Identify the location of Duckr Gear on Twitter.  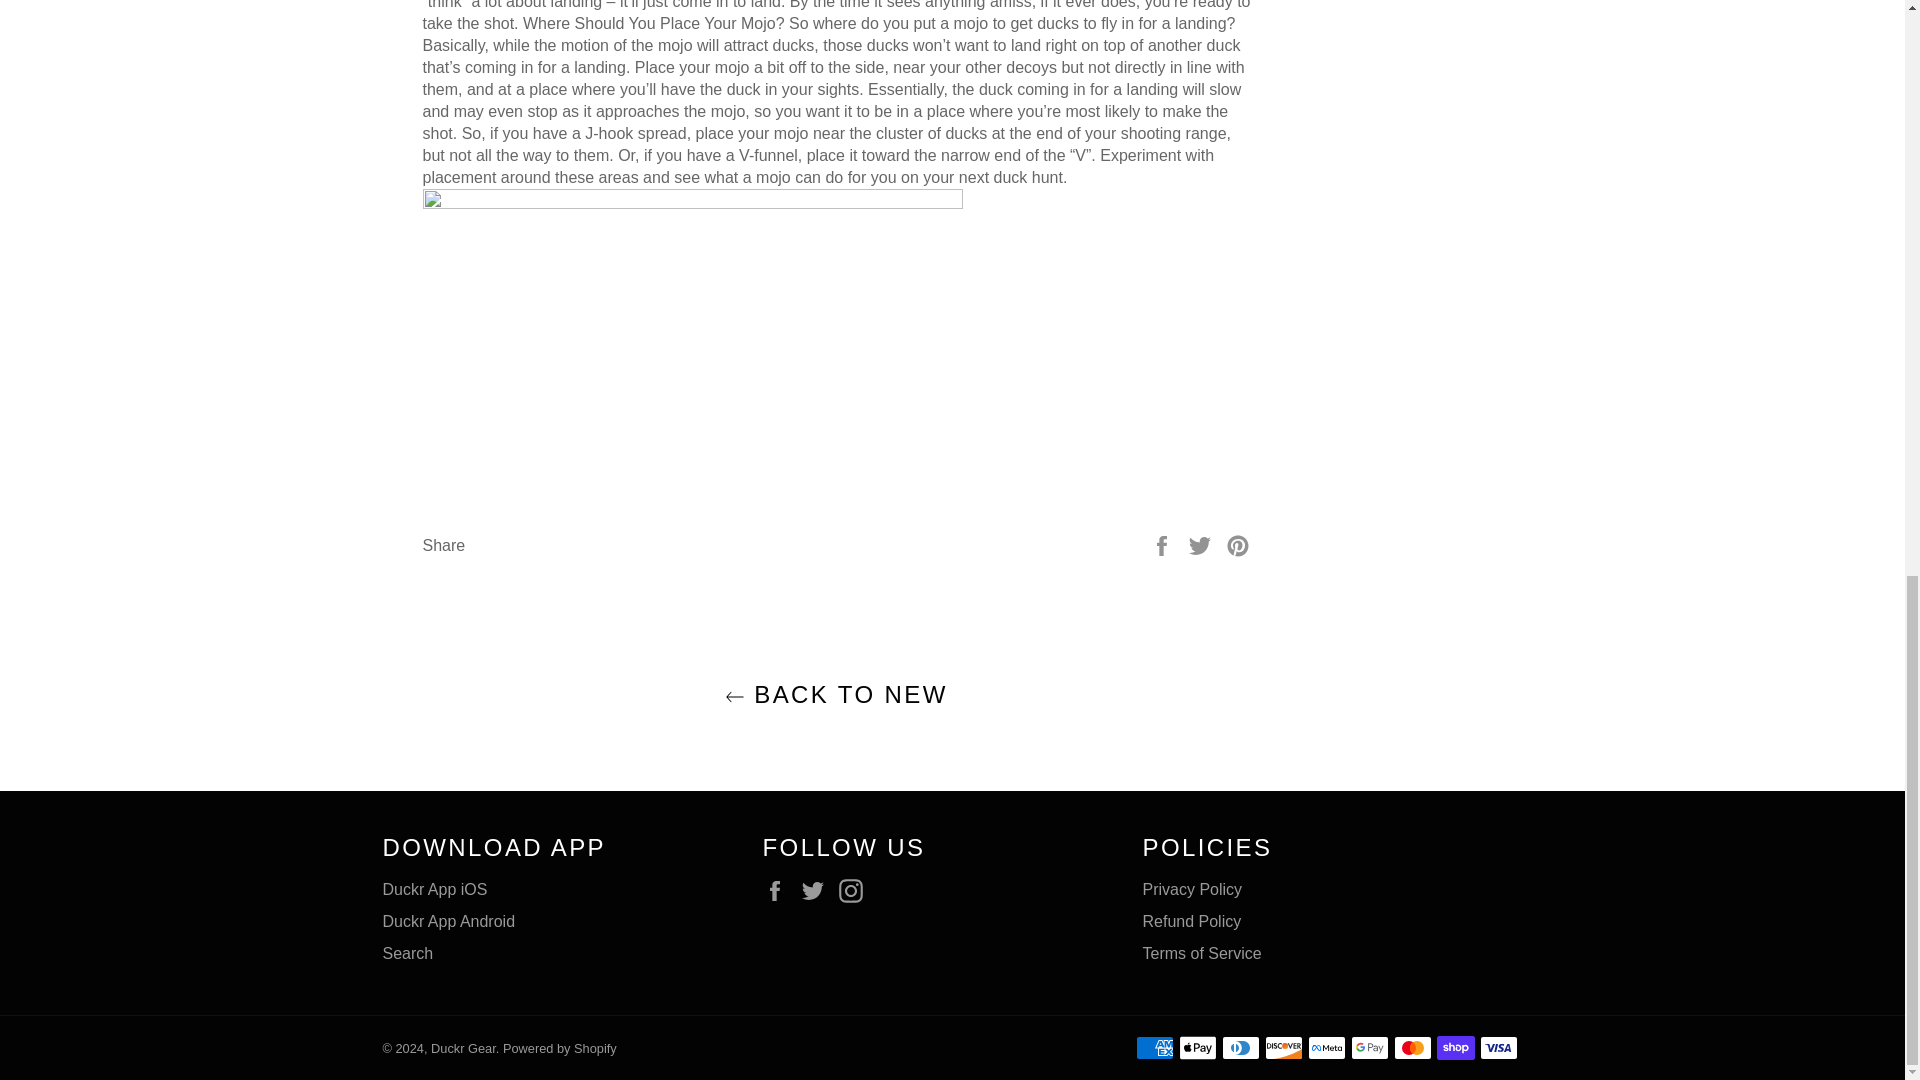
(818, 890).